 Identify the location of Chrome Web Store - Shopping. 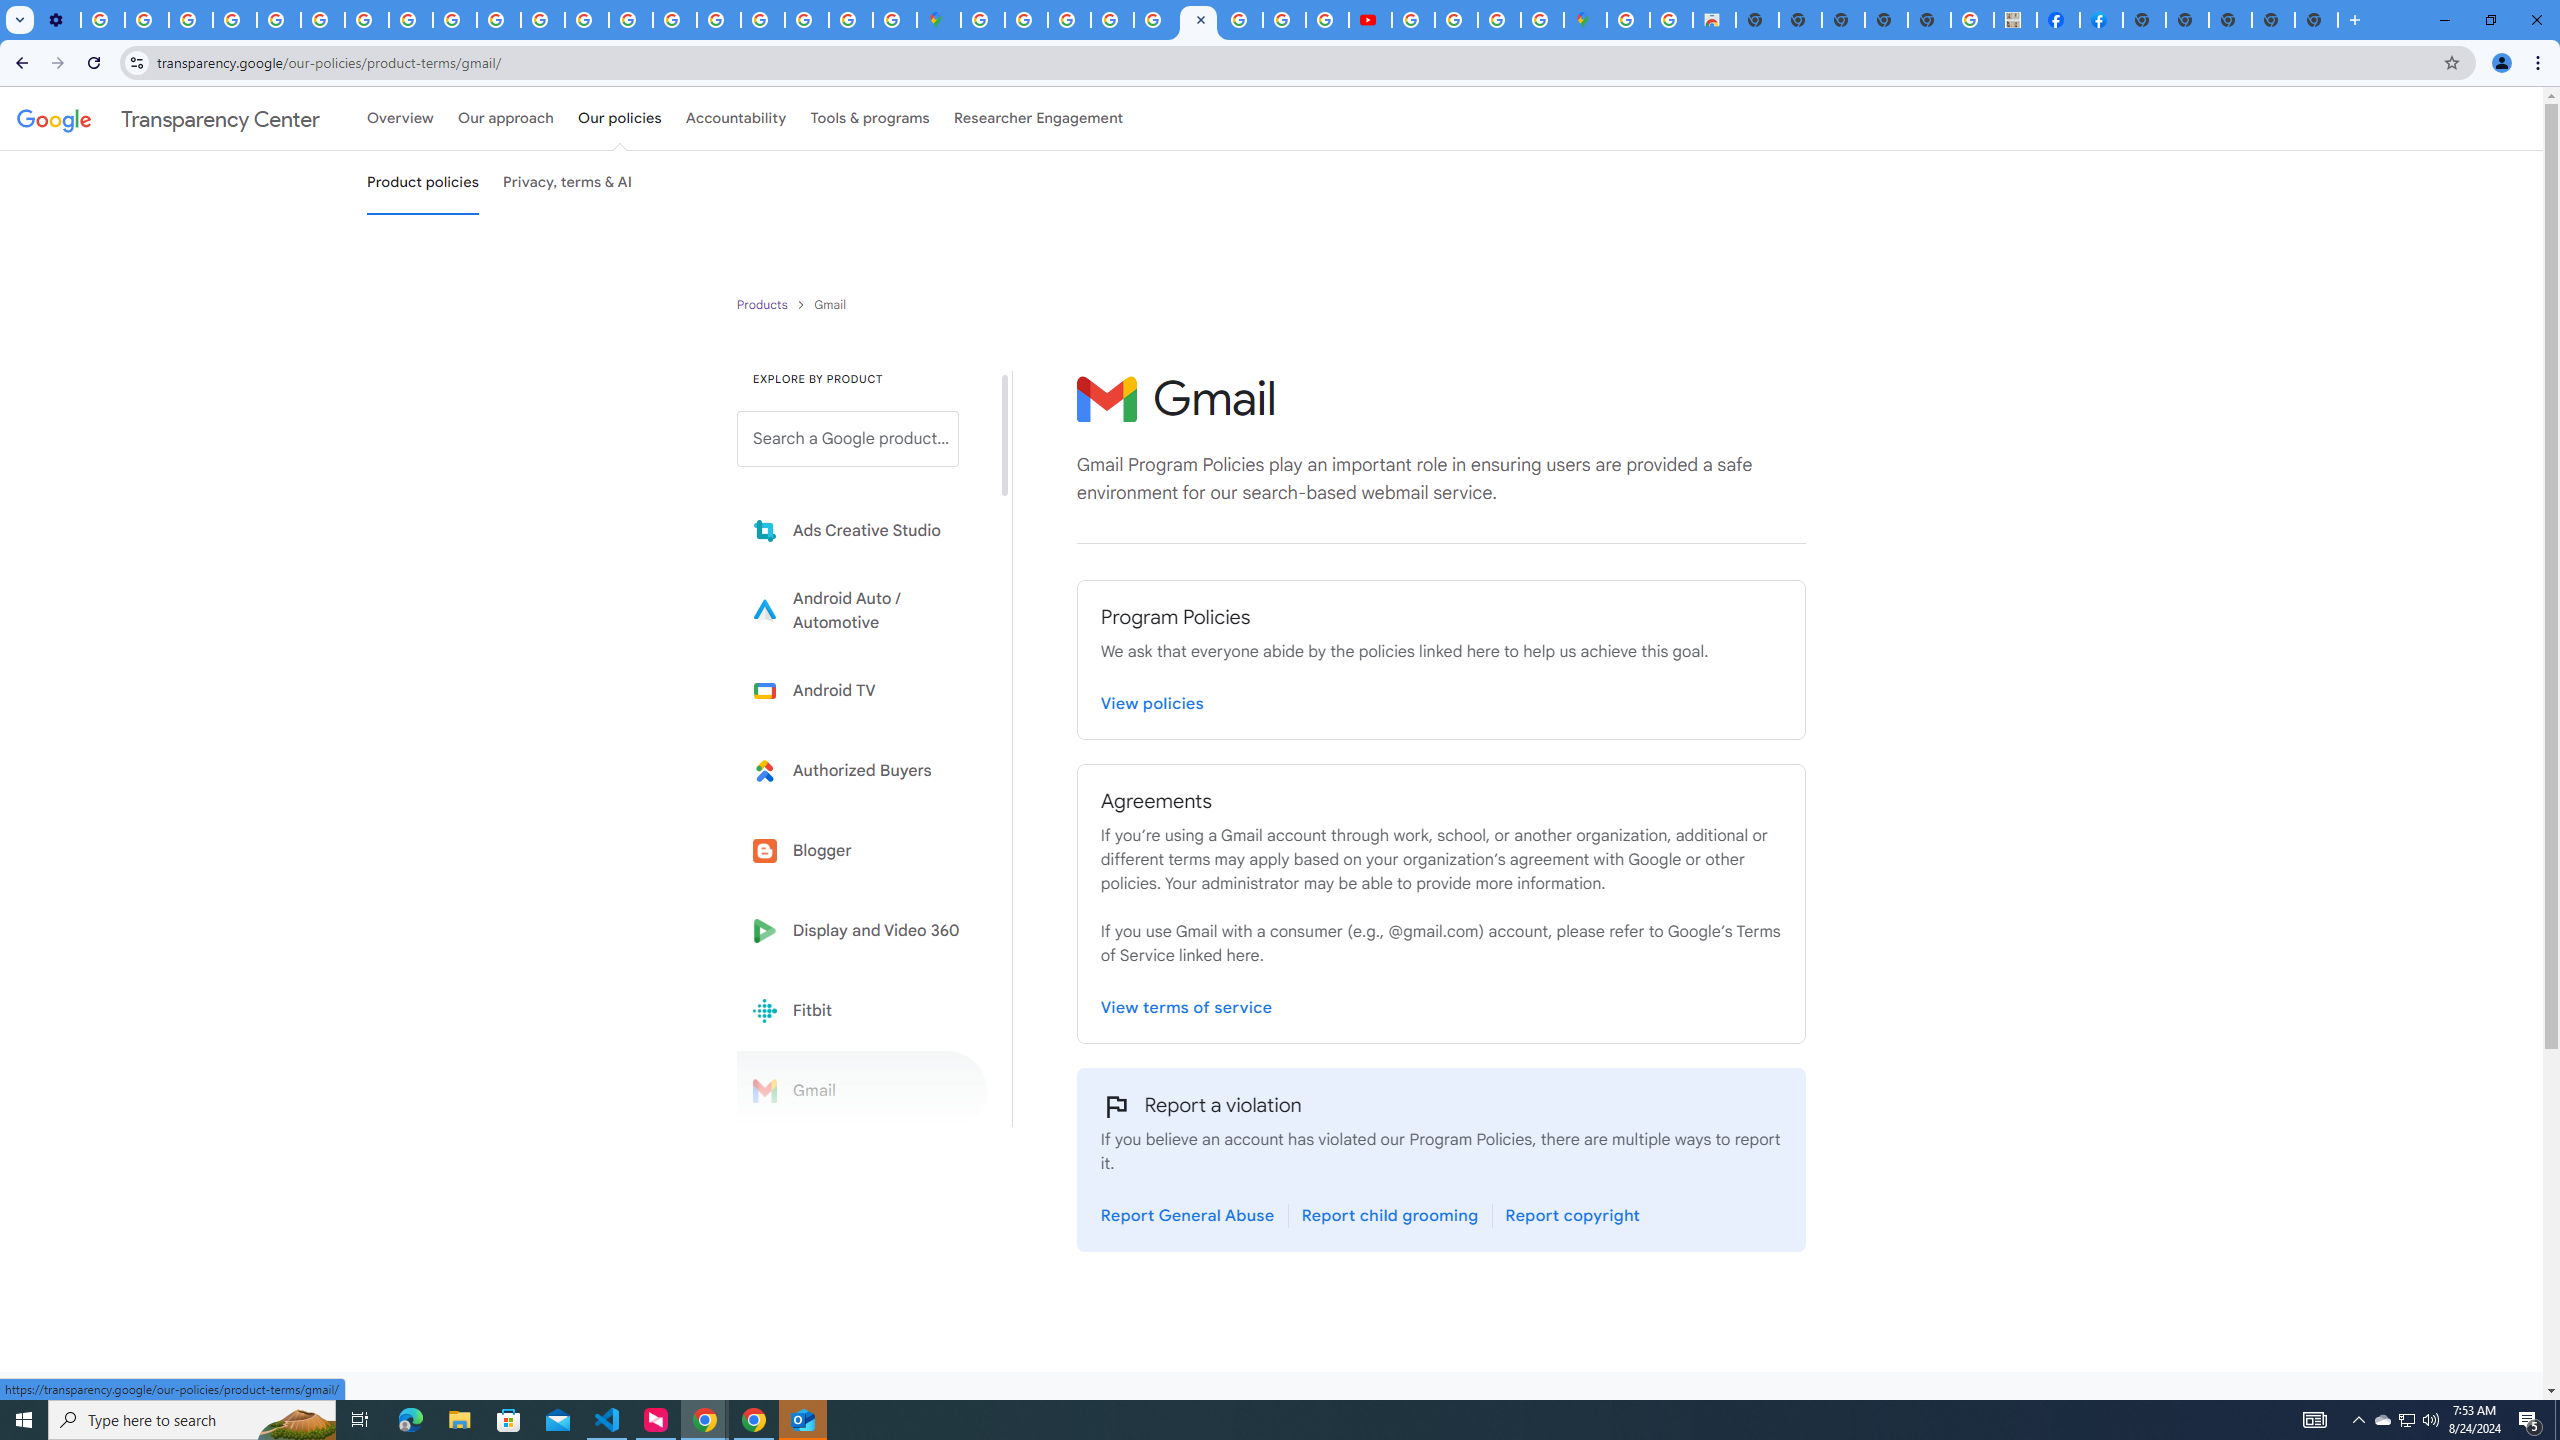
(1714, 20).